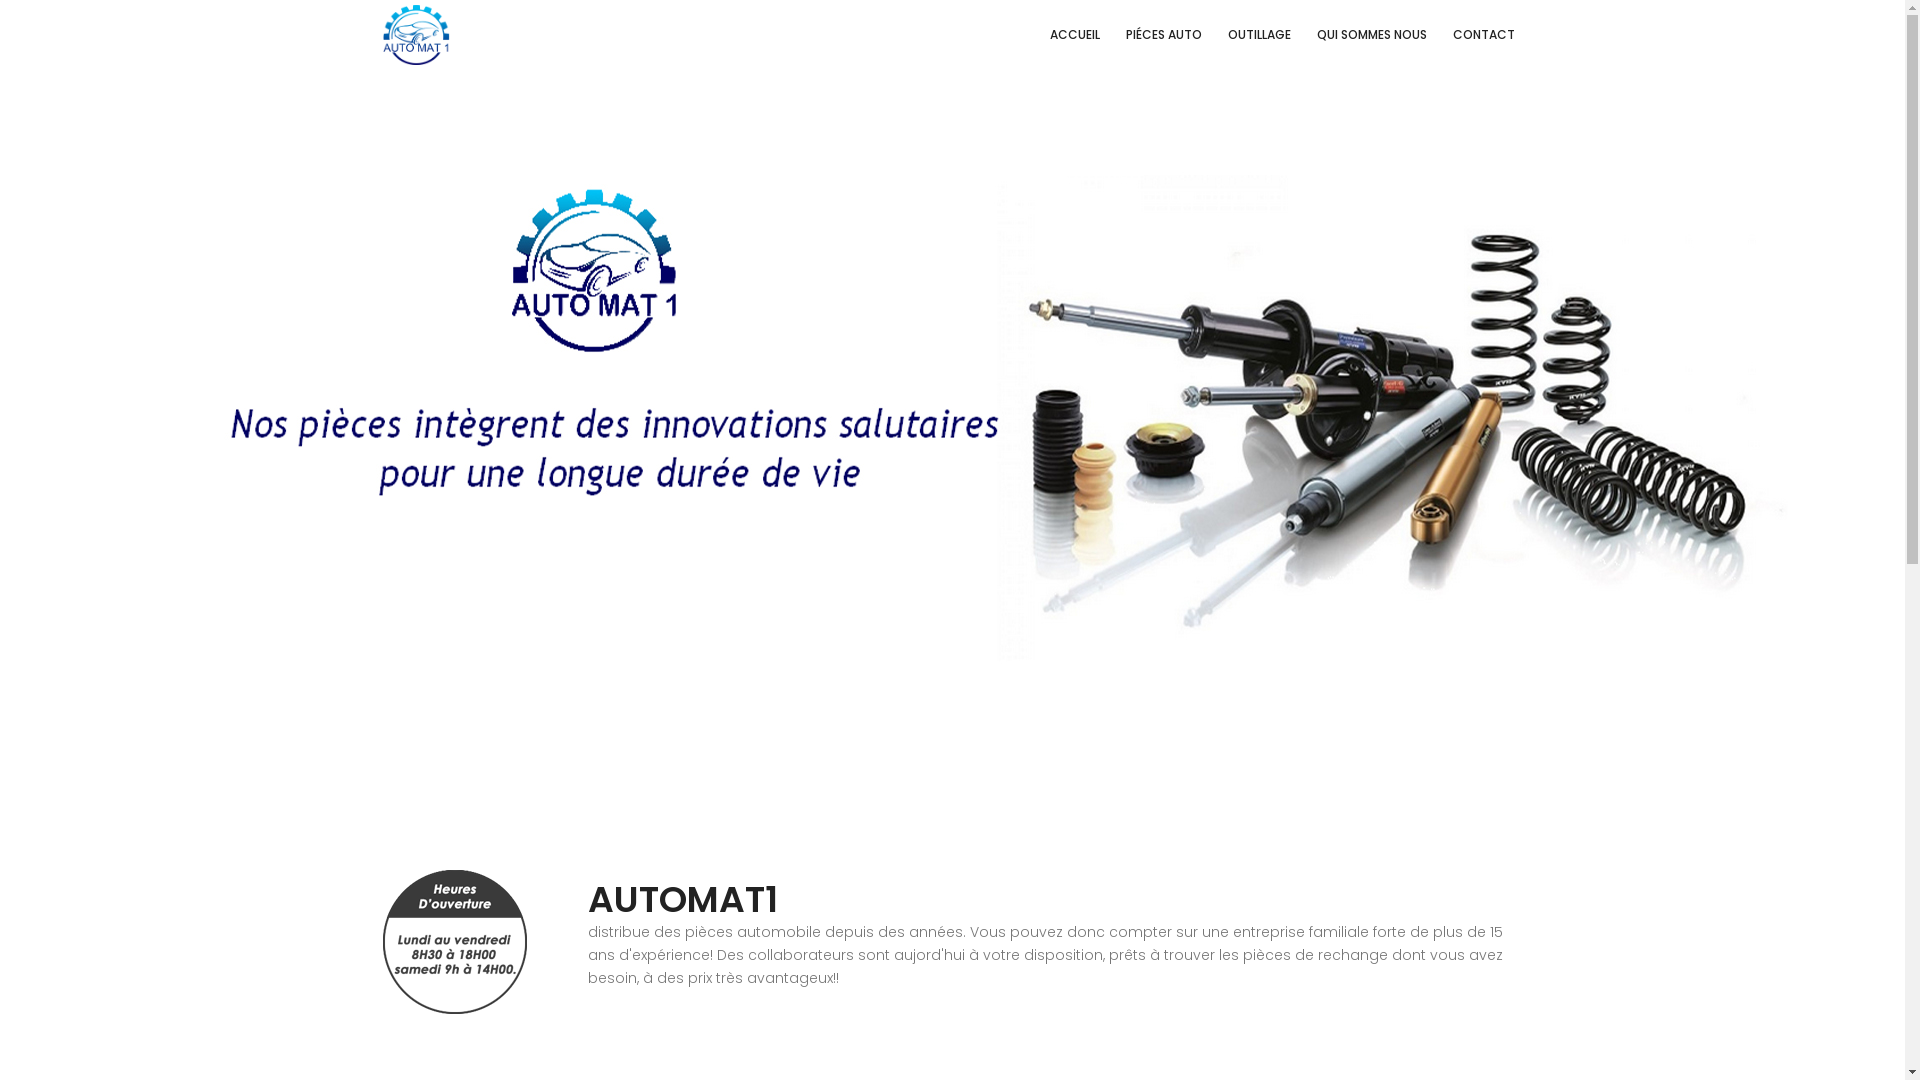 This screenshot has height=1080, width=1920. What do you see at coordinates (1075, 36) in the screenshot?
I see `ACCUEIL` at bounding box center [1075, 36].